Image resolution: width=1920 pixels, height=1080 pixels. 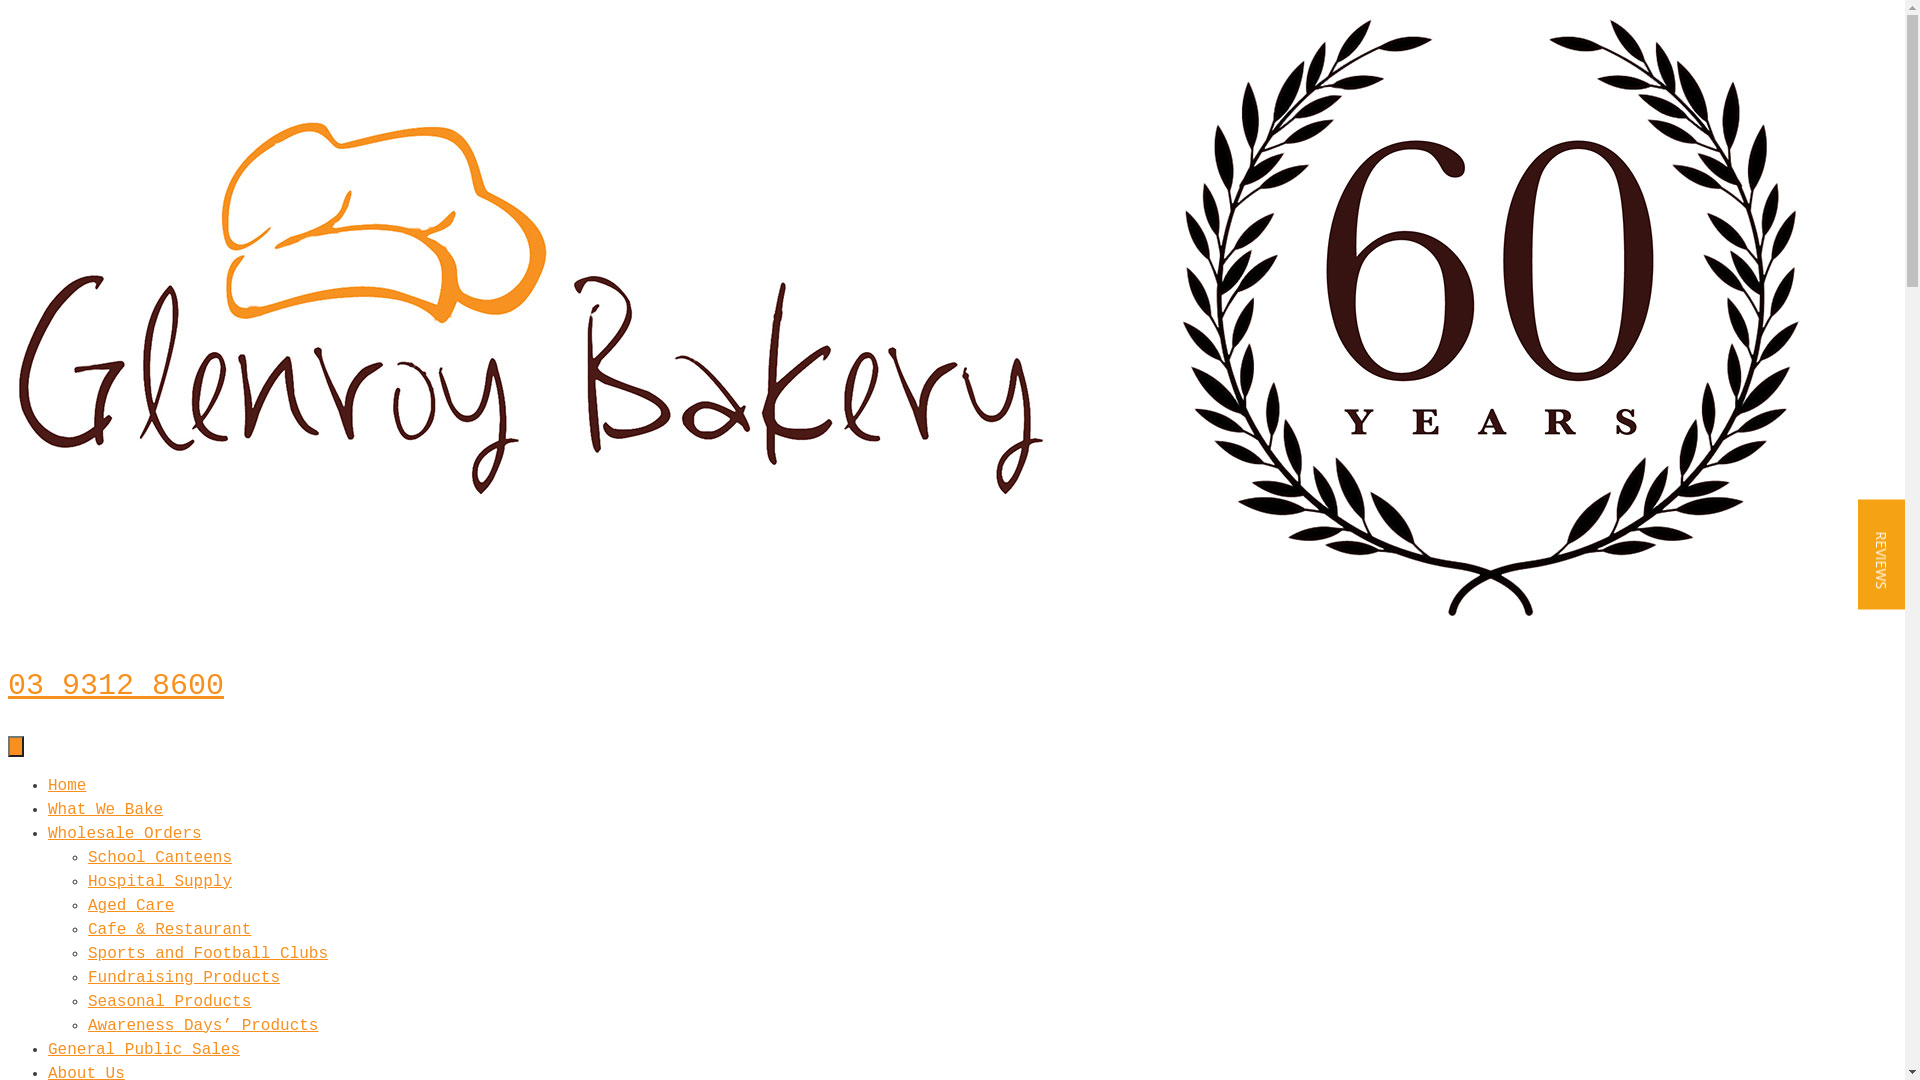 What do you see at coordinates (160, 858) in the screenshot?
I see `School Canteens` at bounding box center [160, 858].